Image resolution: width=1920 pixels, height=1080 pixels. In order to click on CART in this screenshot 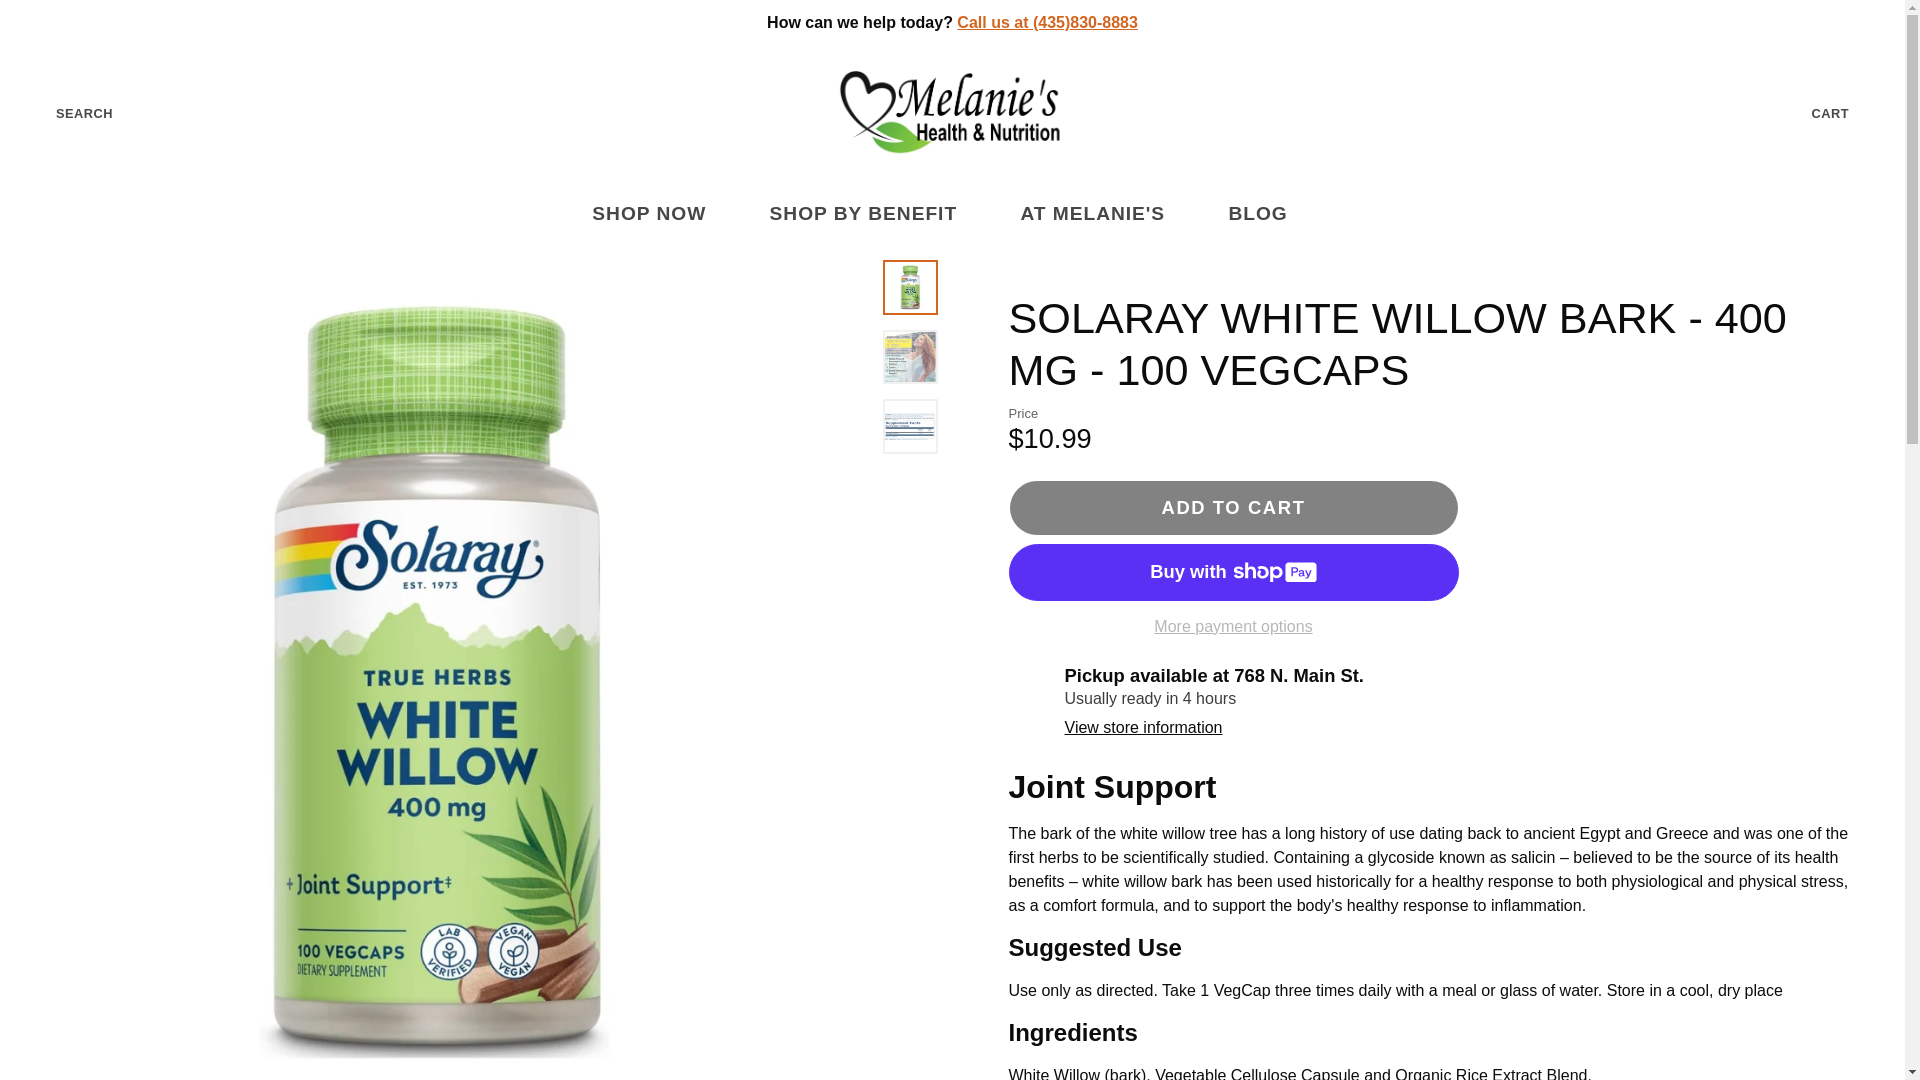, I will do `click(1846, 114)`.